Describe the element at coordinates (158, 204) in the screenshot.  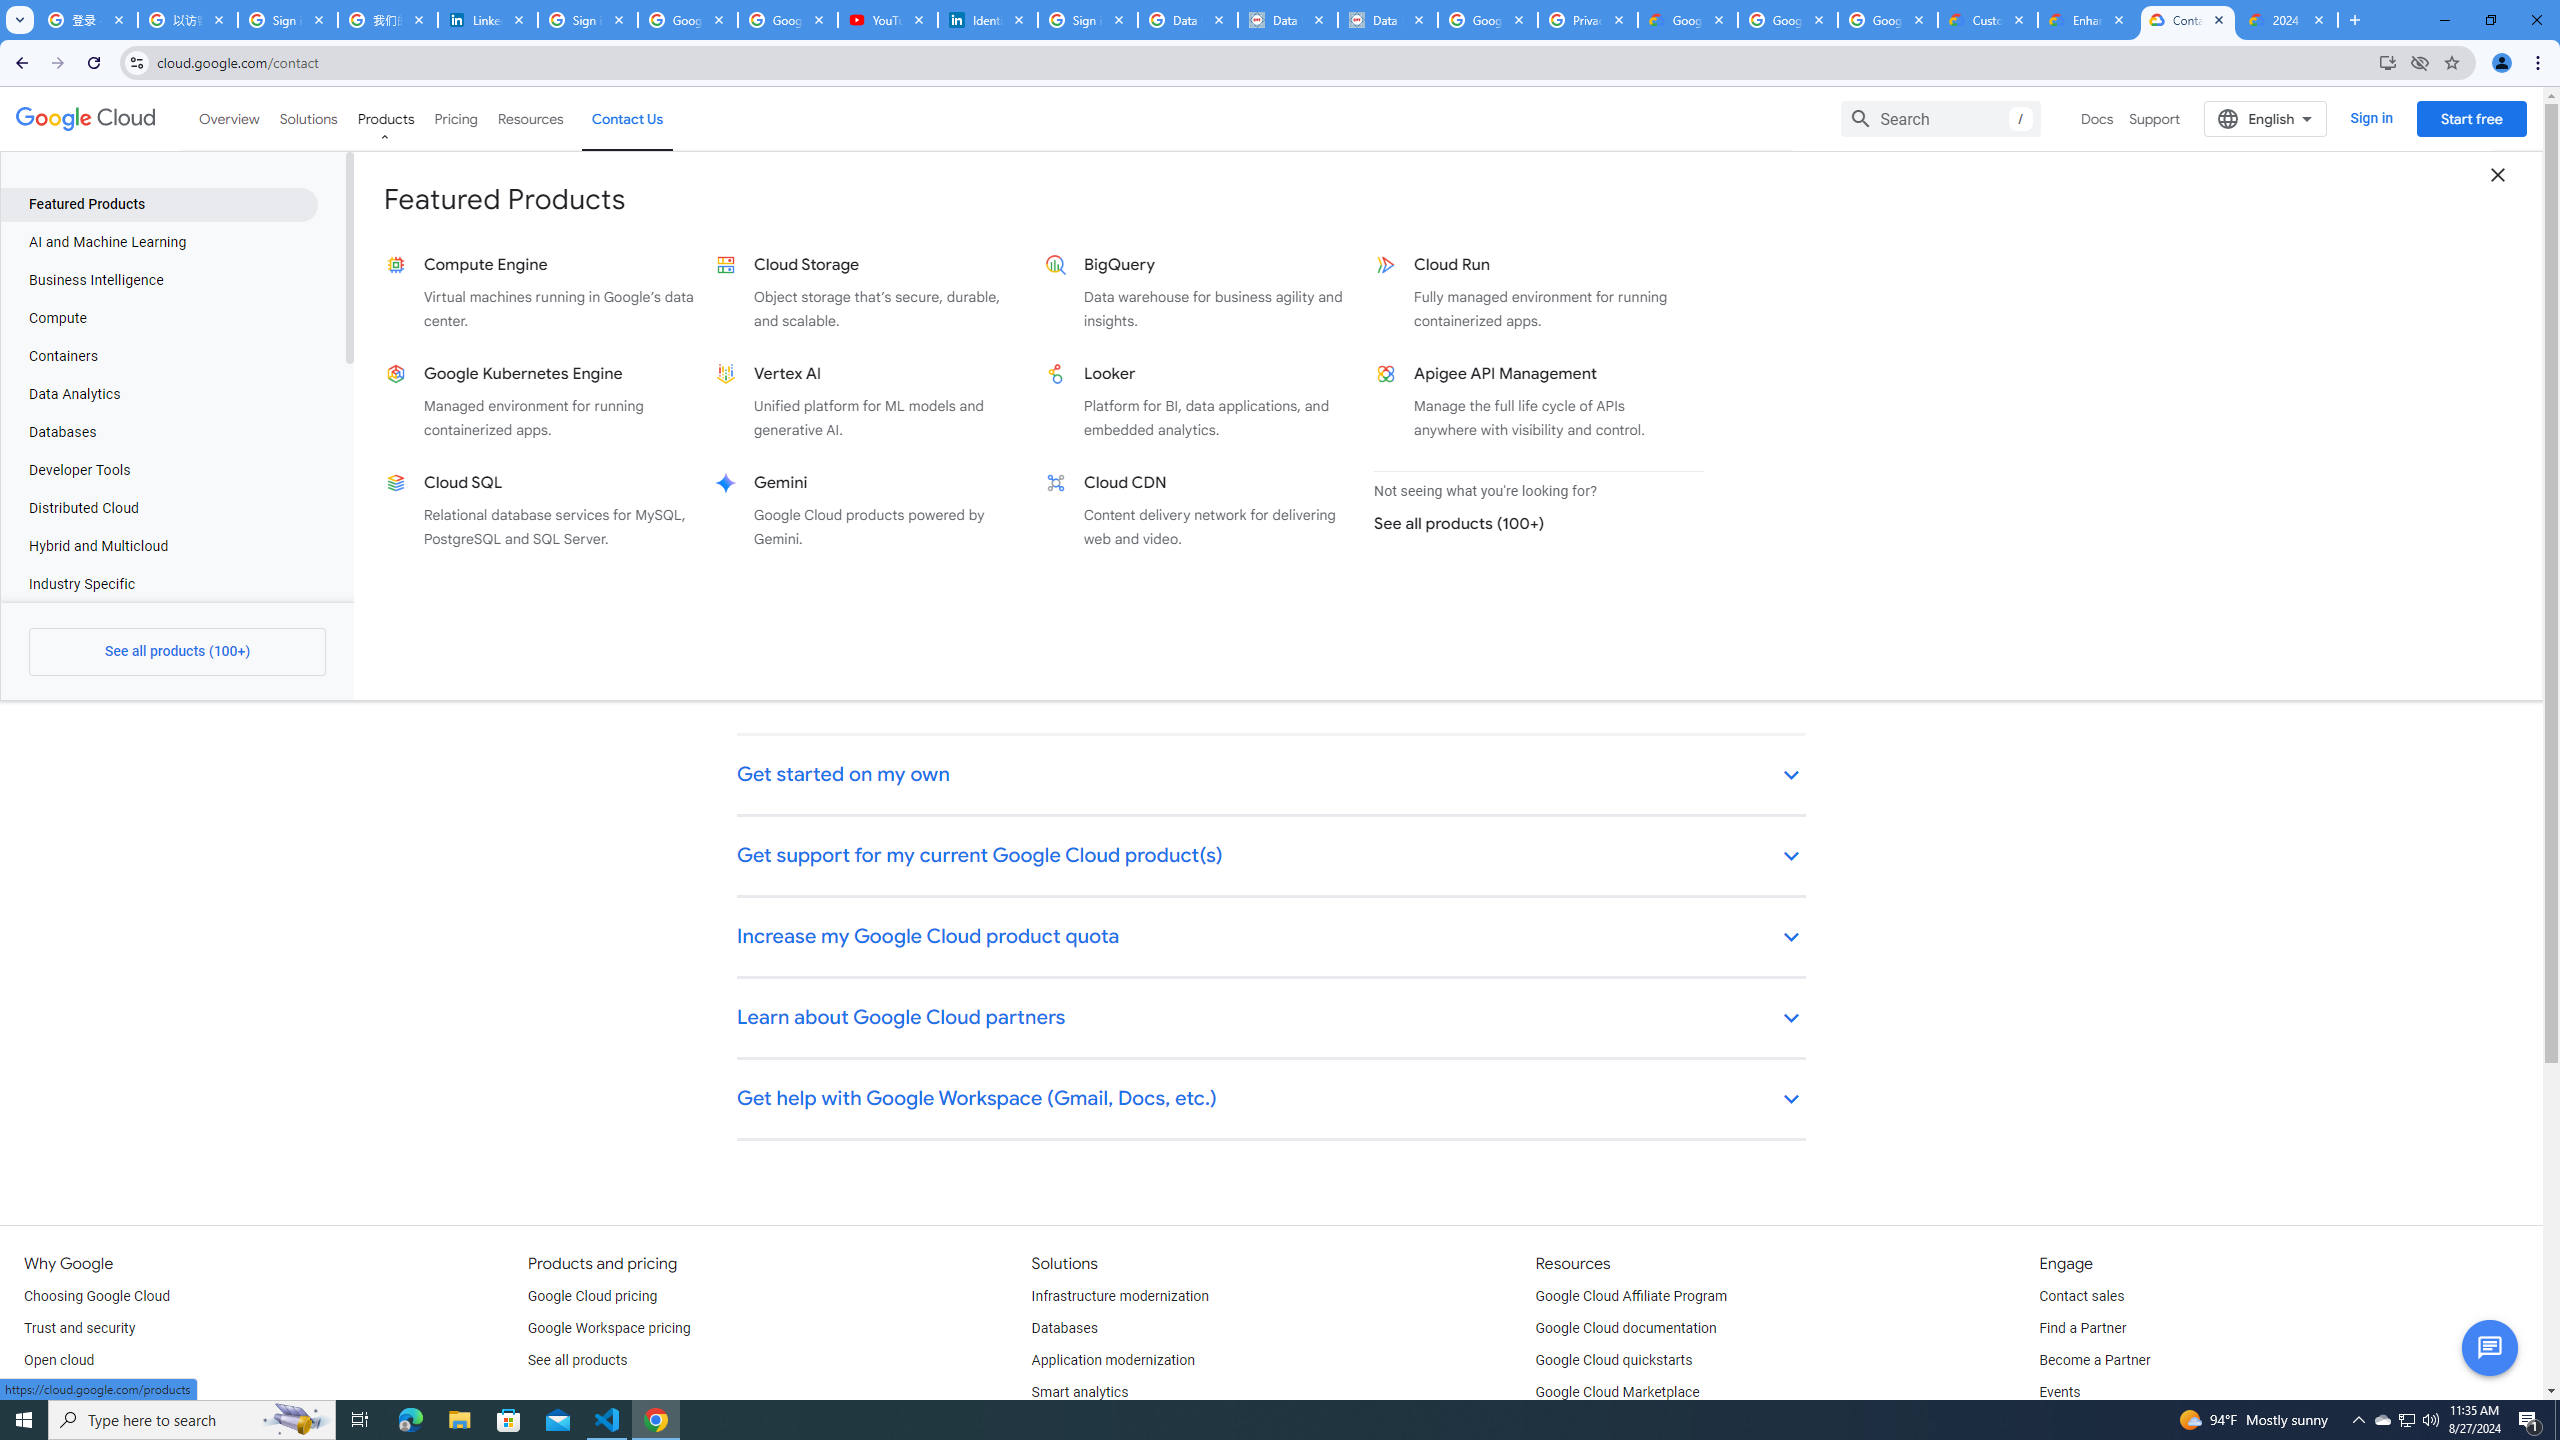
I see `Featured Products` at that location.